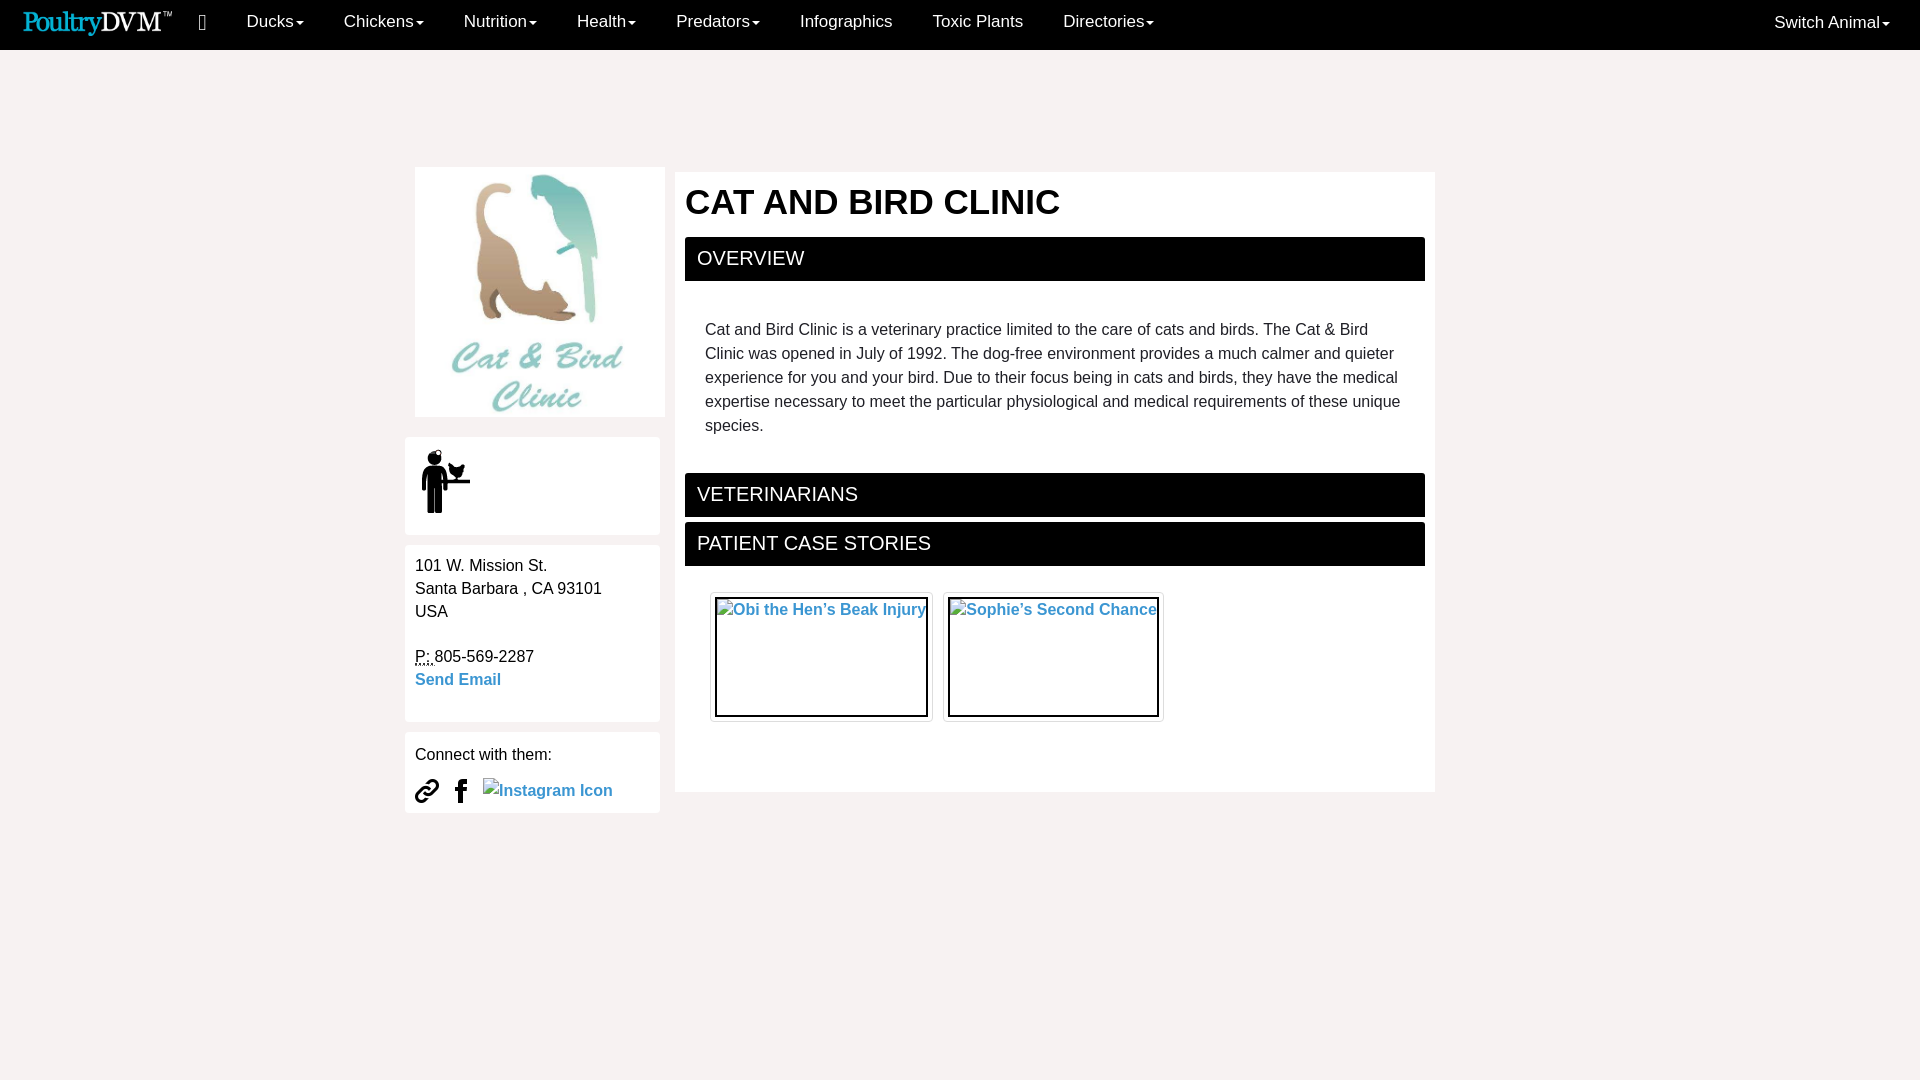  Describe the element at coordinates (384, 22) in the screenshot. I see `Chickens` at that location.